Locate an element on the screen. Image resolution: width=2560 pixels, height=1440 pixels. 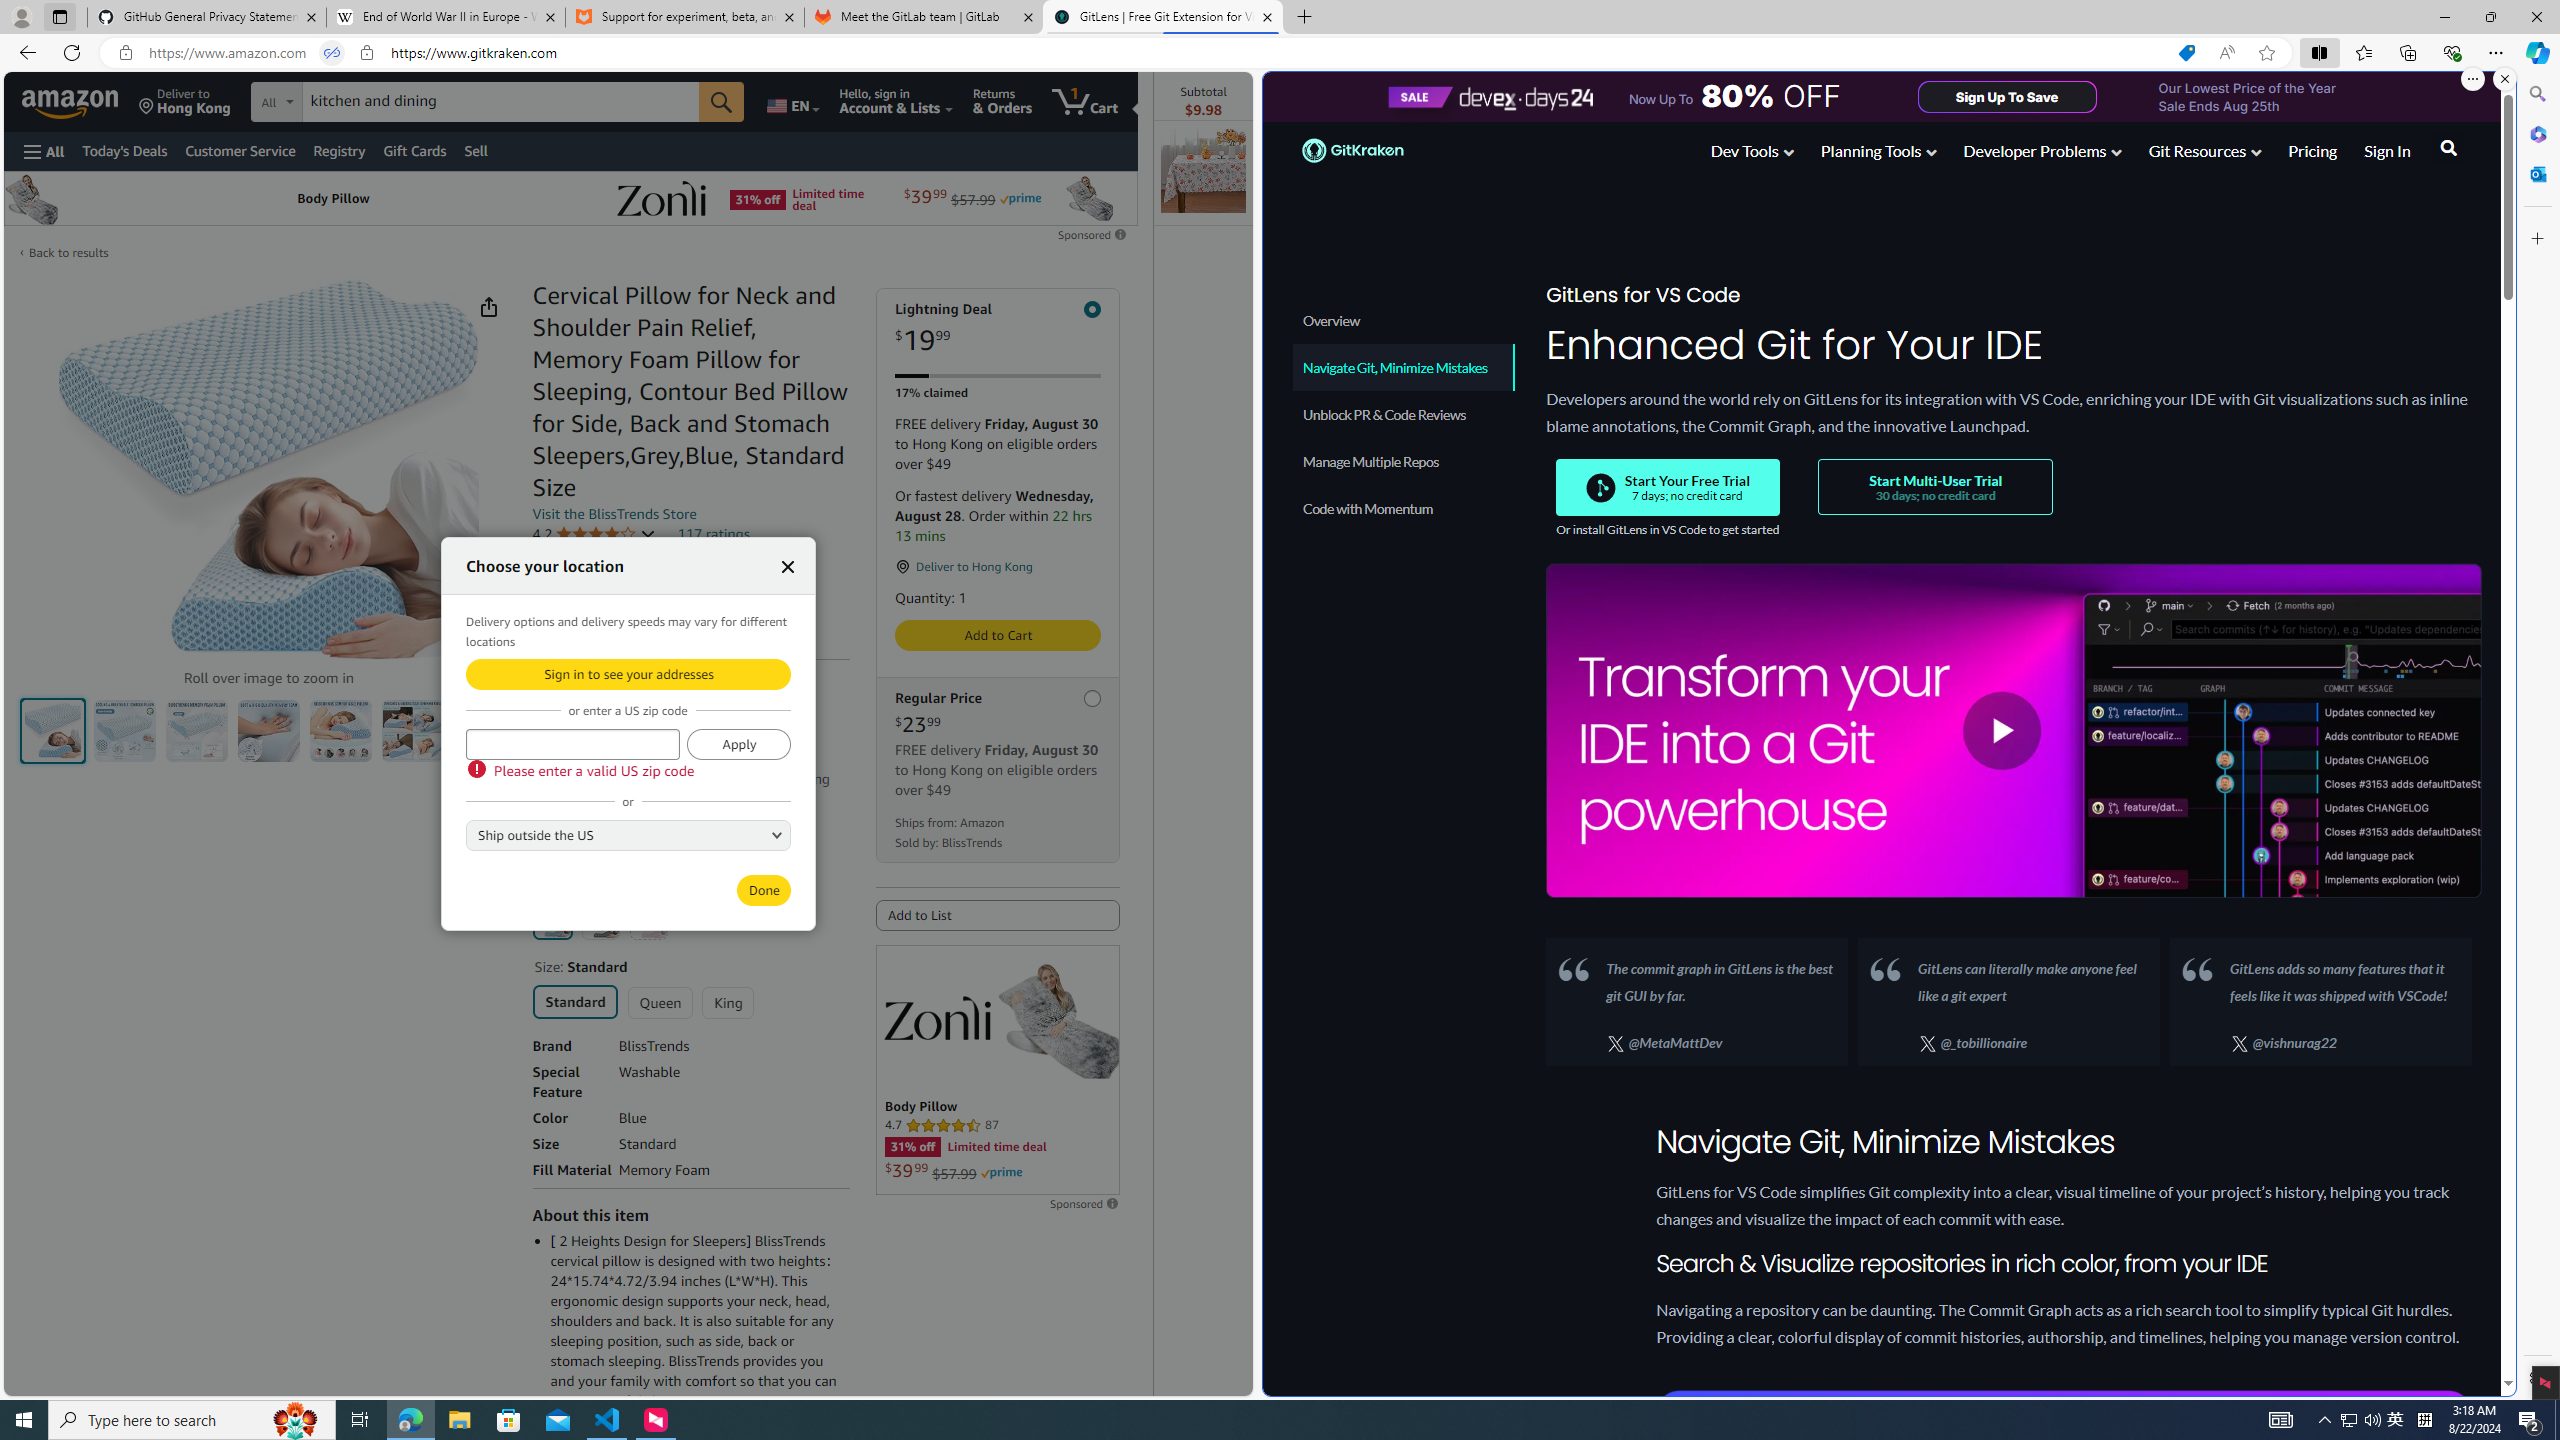
Lightning Deal $19.99 is located at coordinates (998, 328).